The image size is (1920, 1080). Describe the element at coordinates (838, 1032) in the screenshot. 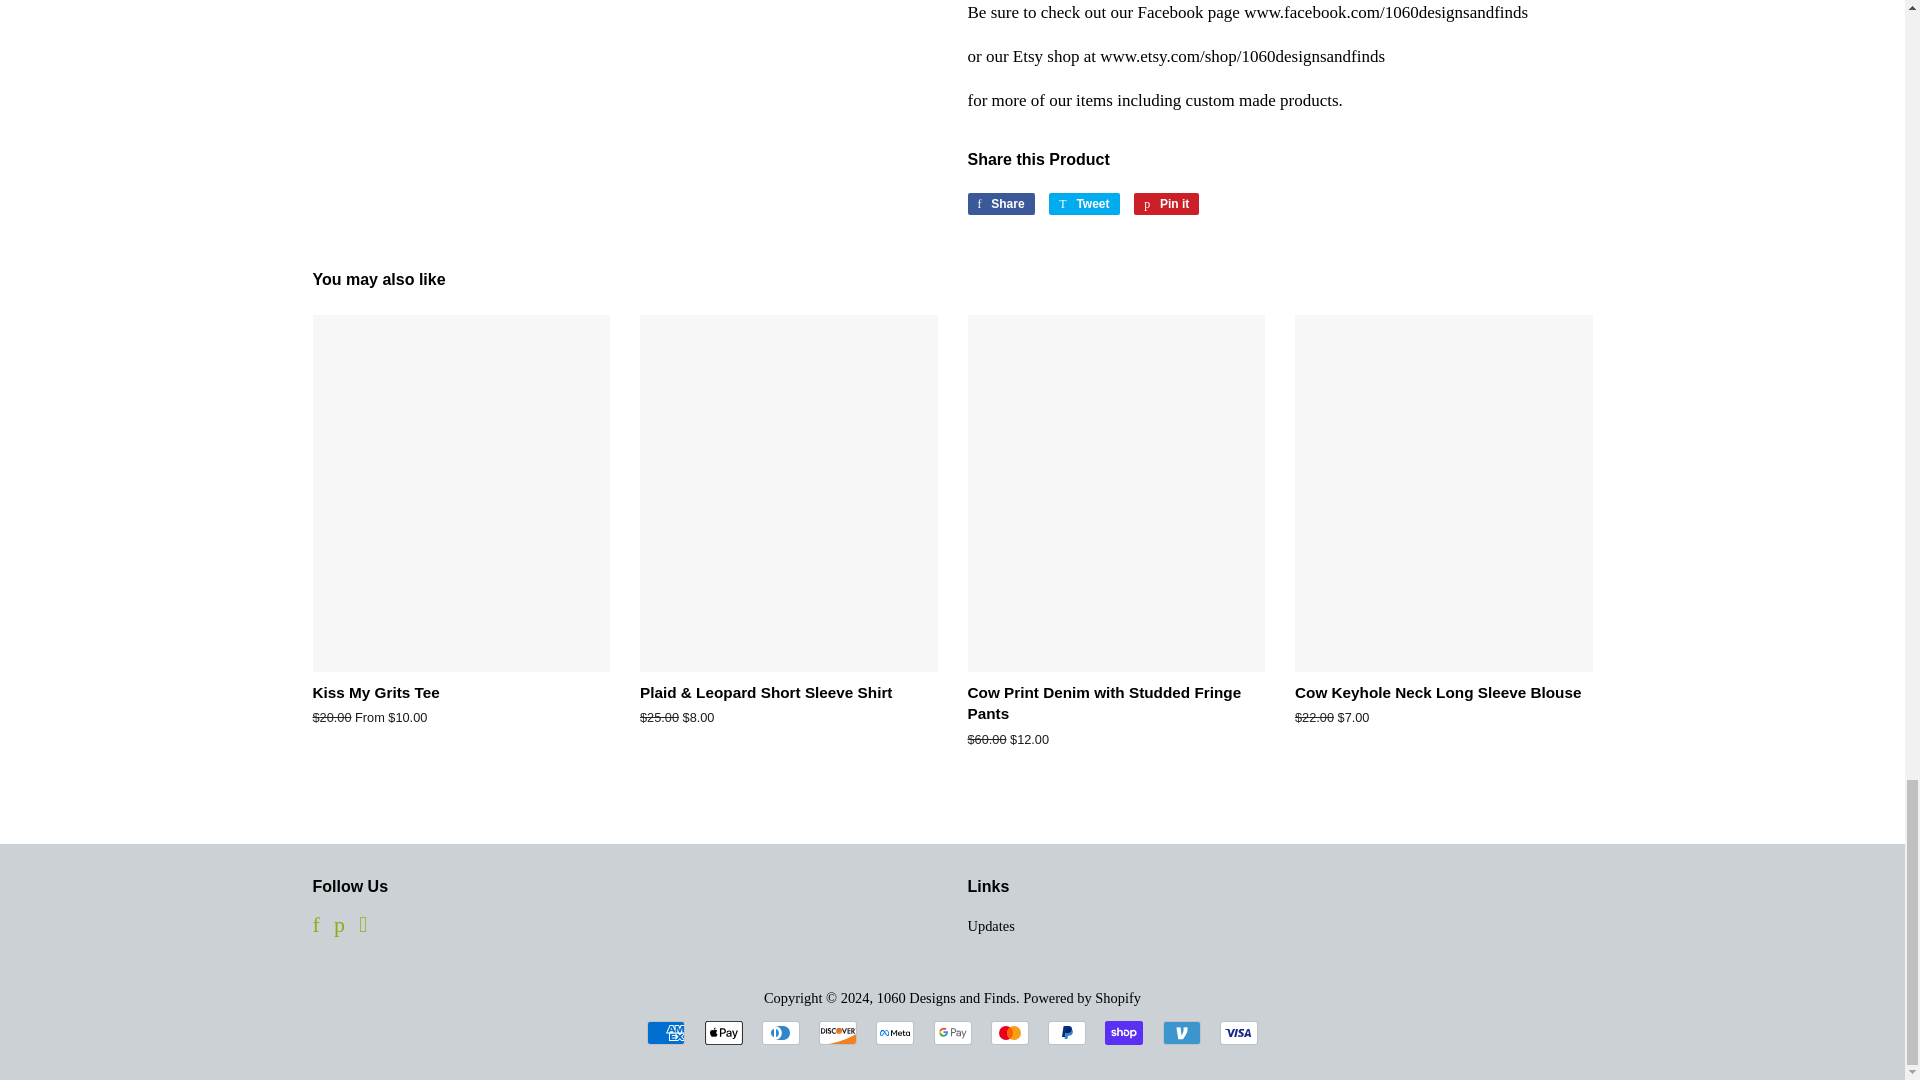

I see `Shop Pay` at that location.